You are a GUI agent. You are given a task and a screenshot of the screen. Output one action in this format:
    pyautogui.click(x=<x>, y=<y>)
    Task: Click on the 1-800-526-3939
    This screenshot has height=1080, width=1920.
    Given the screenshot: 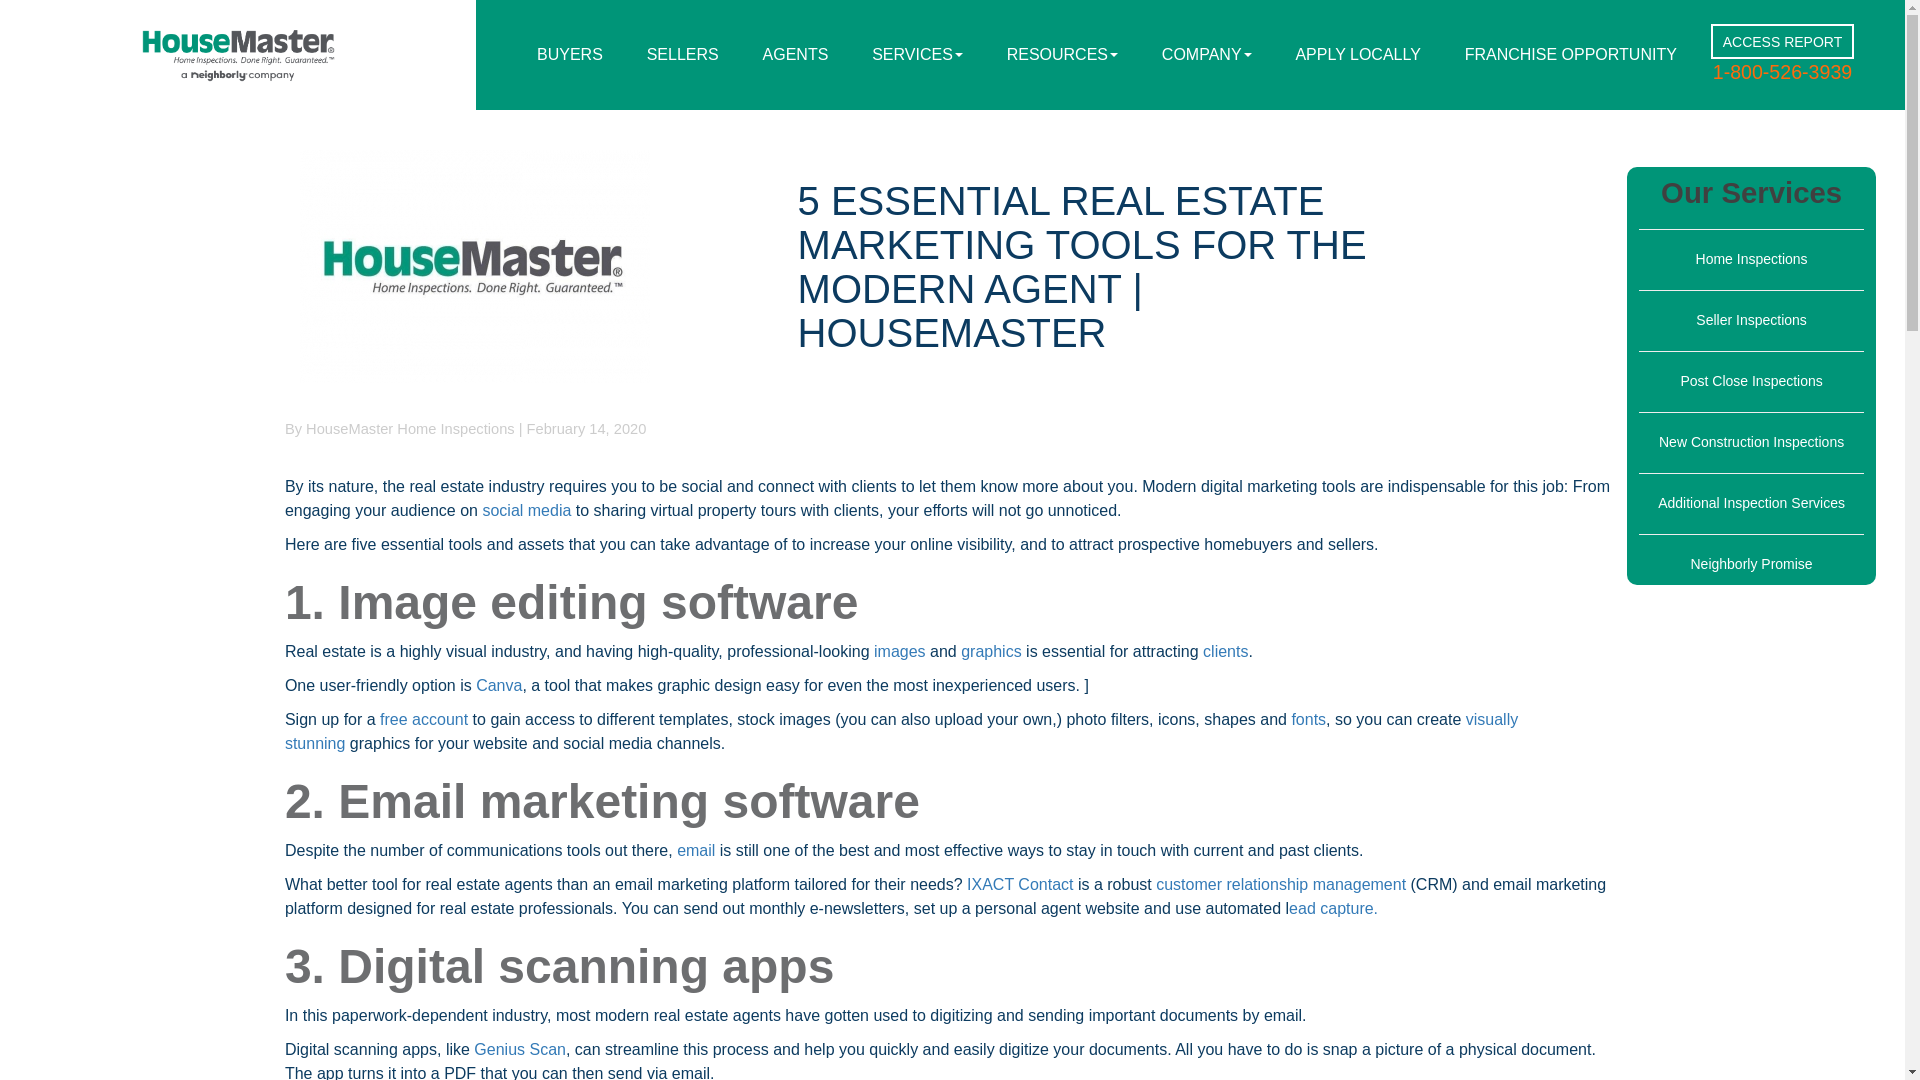 What is the action you would take?
    pyautogui.click(x=1782, y=72)
    